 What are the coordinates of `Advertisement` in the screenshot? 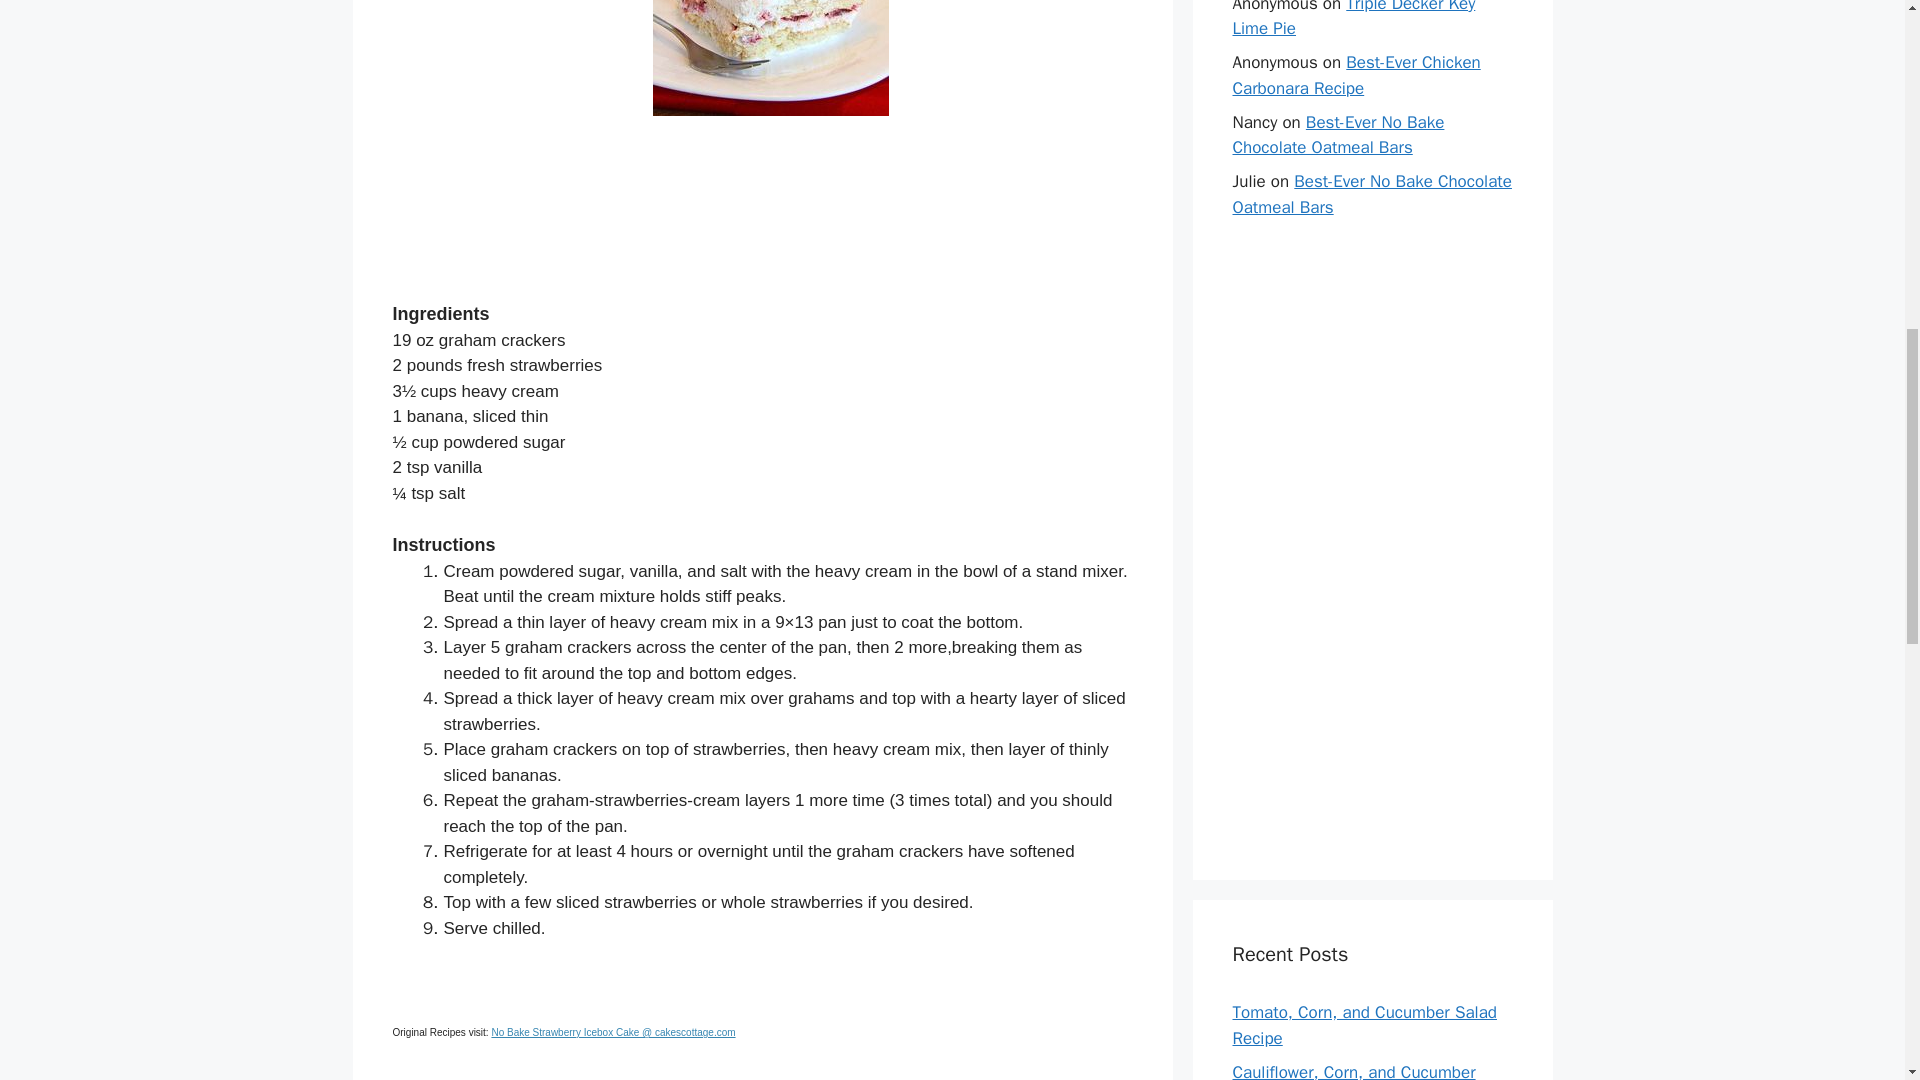 It's located at (762, 219).